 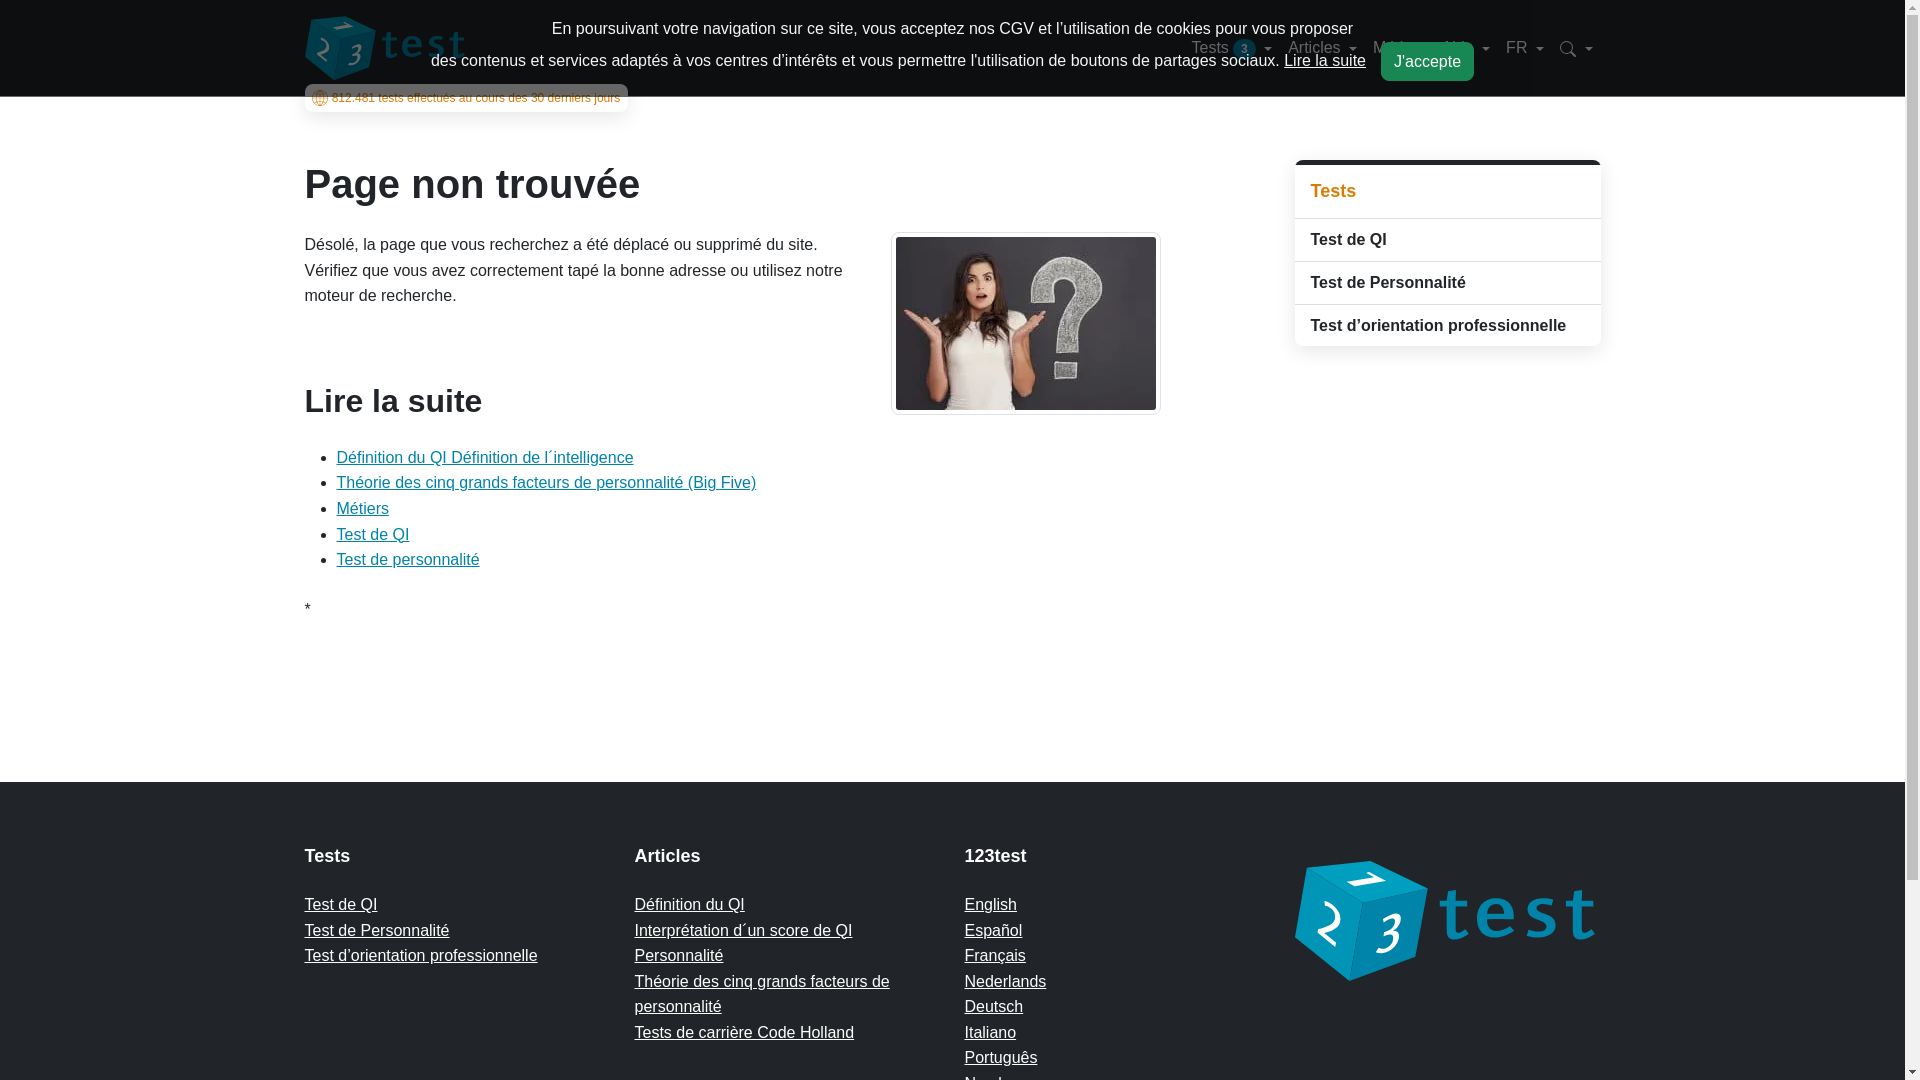 What do you see at coordinates (340, 904) in the screenshot?
I see `Test de QI` at bounding box center [340, 904].